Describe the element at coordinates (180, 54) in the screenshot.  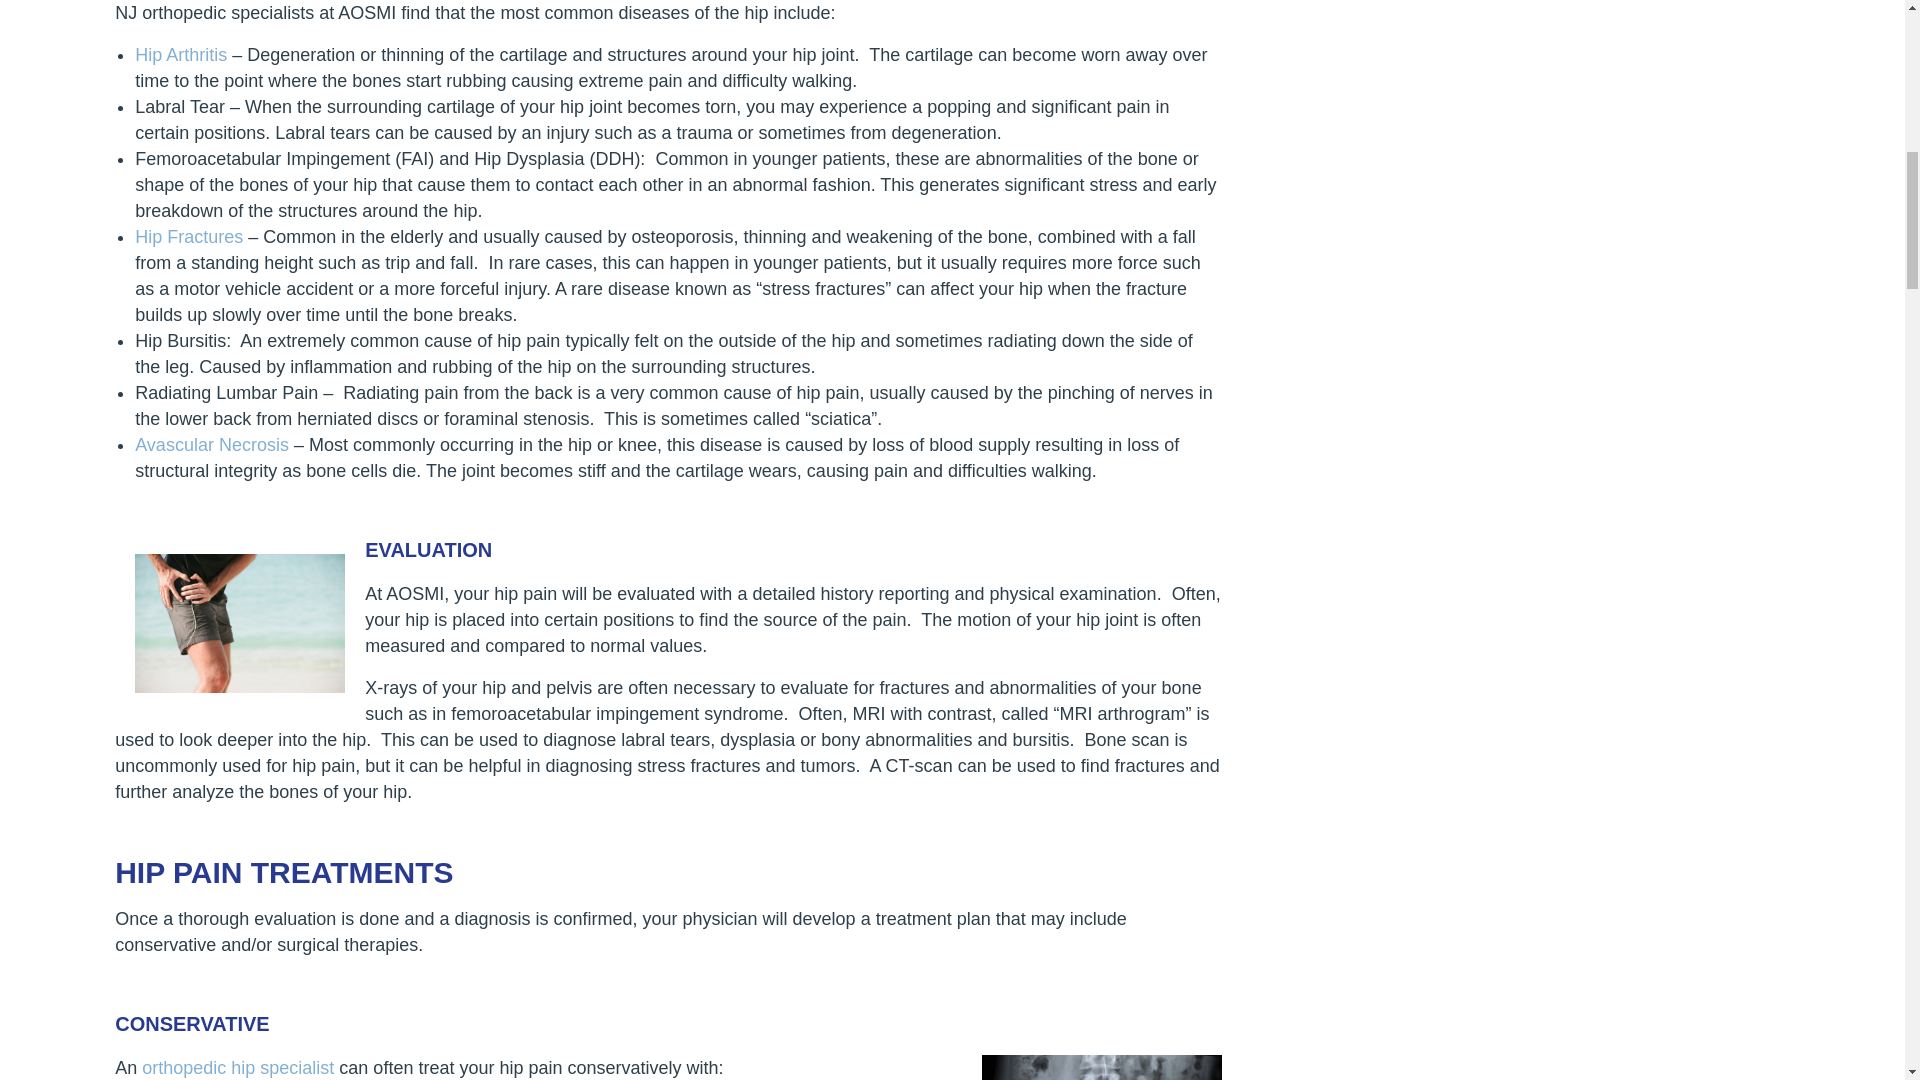
I see `Hip Arthritis and Hip Replacement` at that location.